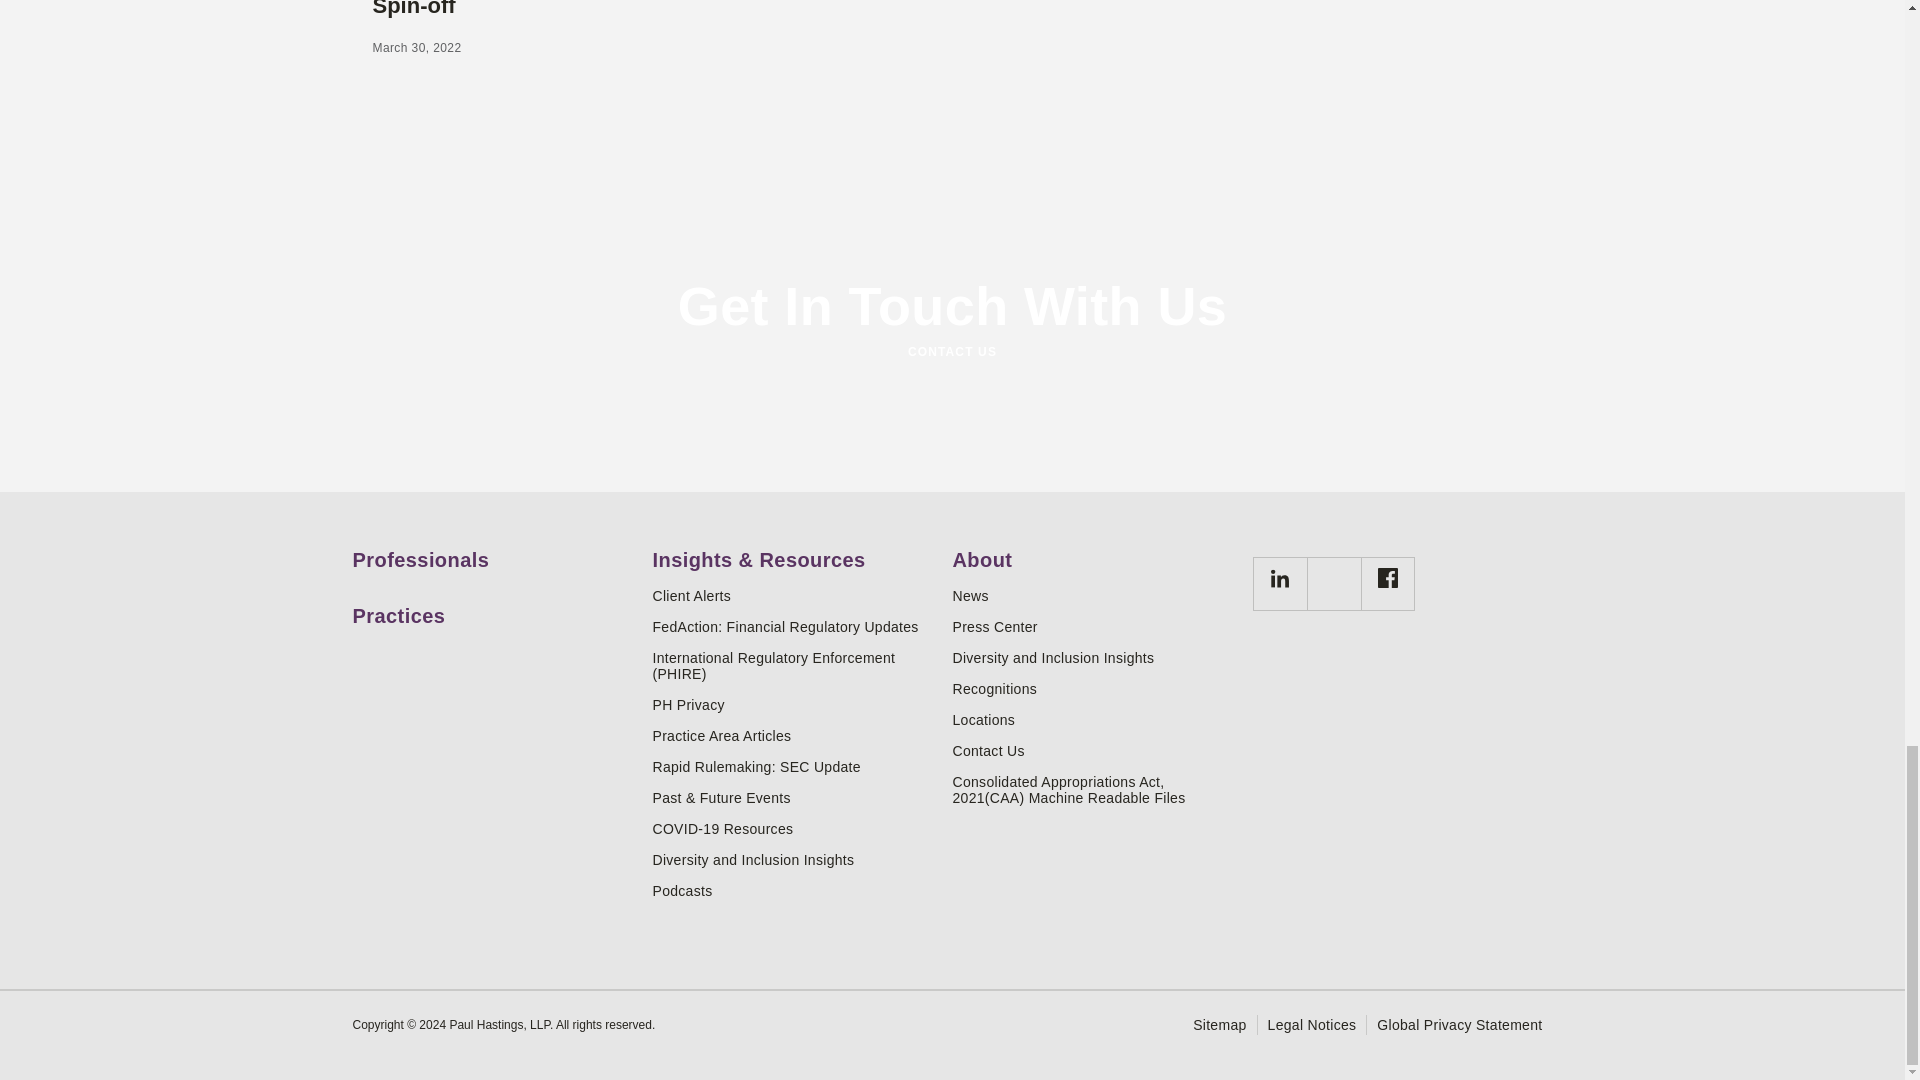 The height and width of the screenshot is (1080, 1920). I want to click on BC42128A-F0DE-4FE2-9372-6CDE6D4F5957Created with sketchtool., so click(1388, 578).